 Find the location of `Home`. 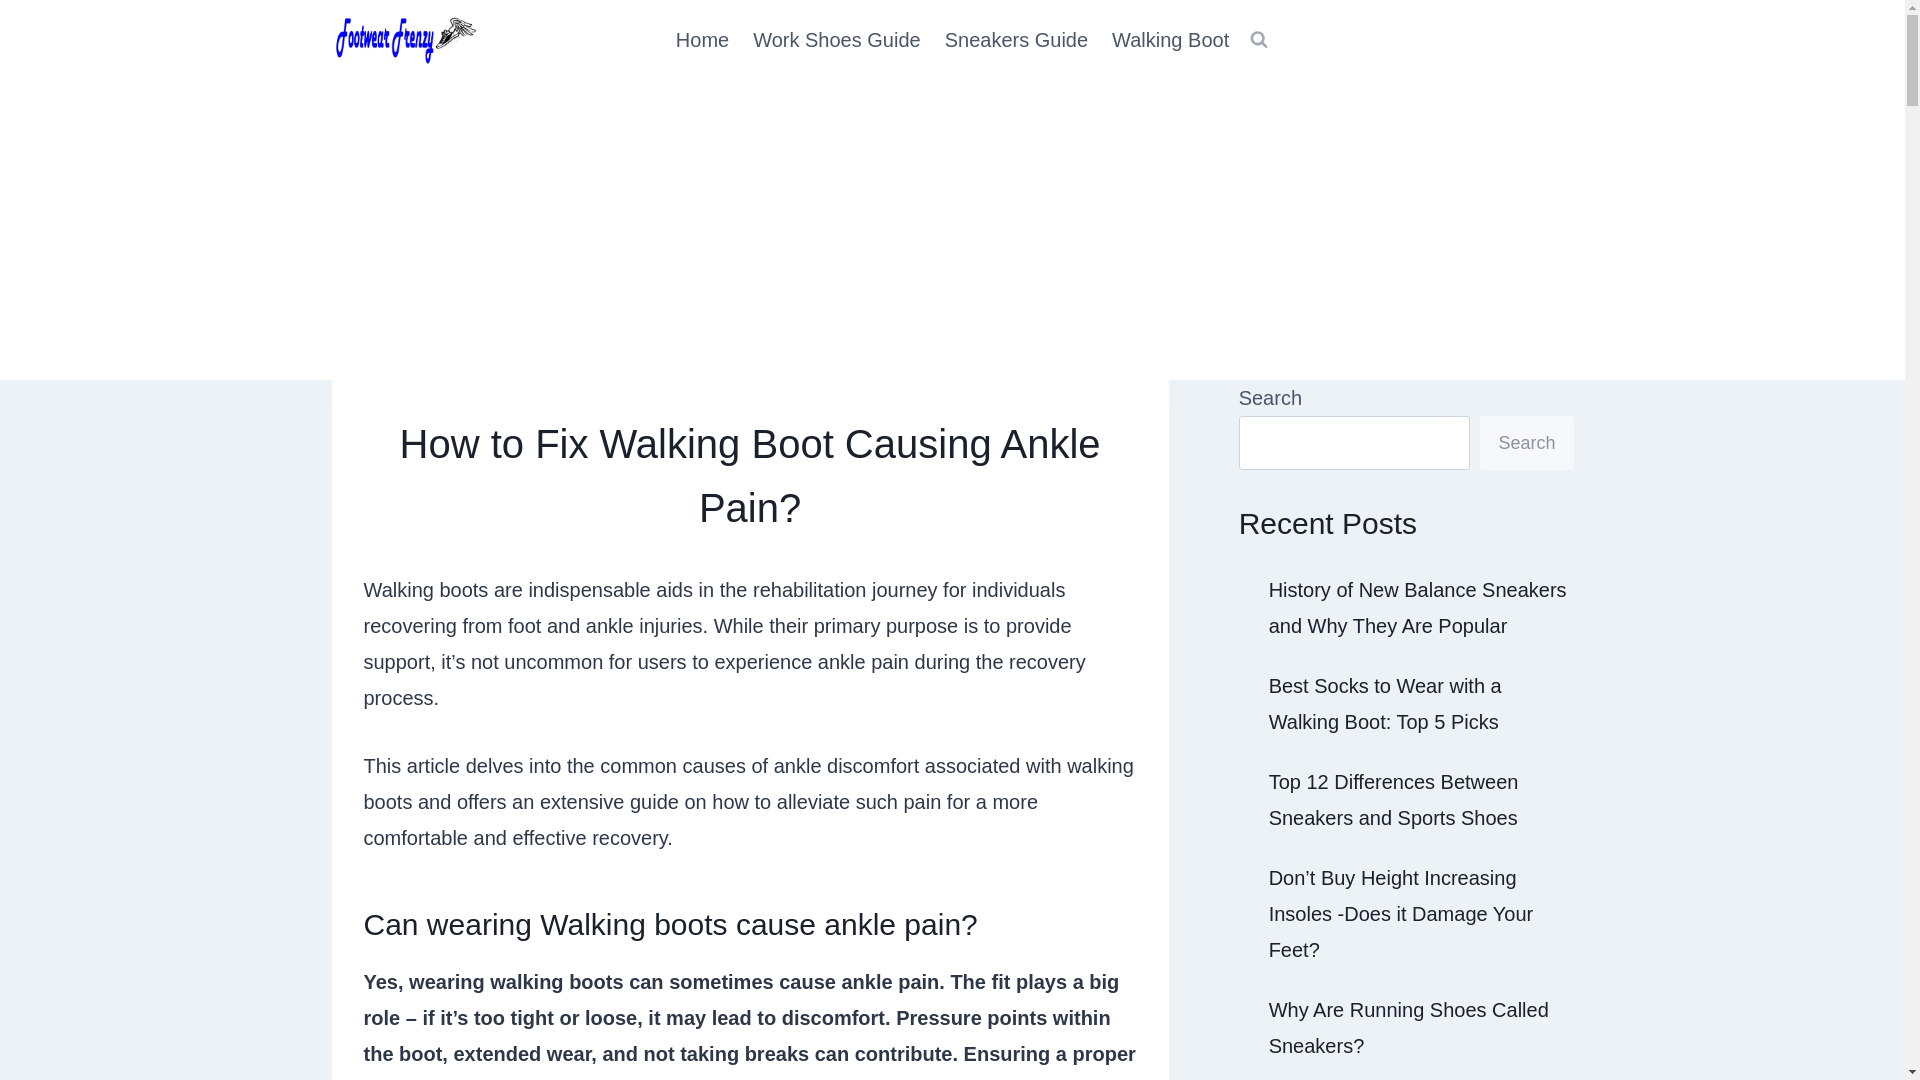

Home is located at coordinates (702, 40).